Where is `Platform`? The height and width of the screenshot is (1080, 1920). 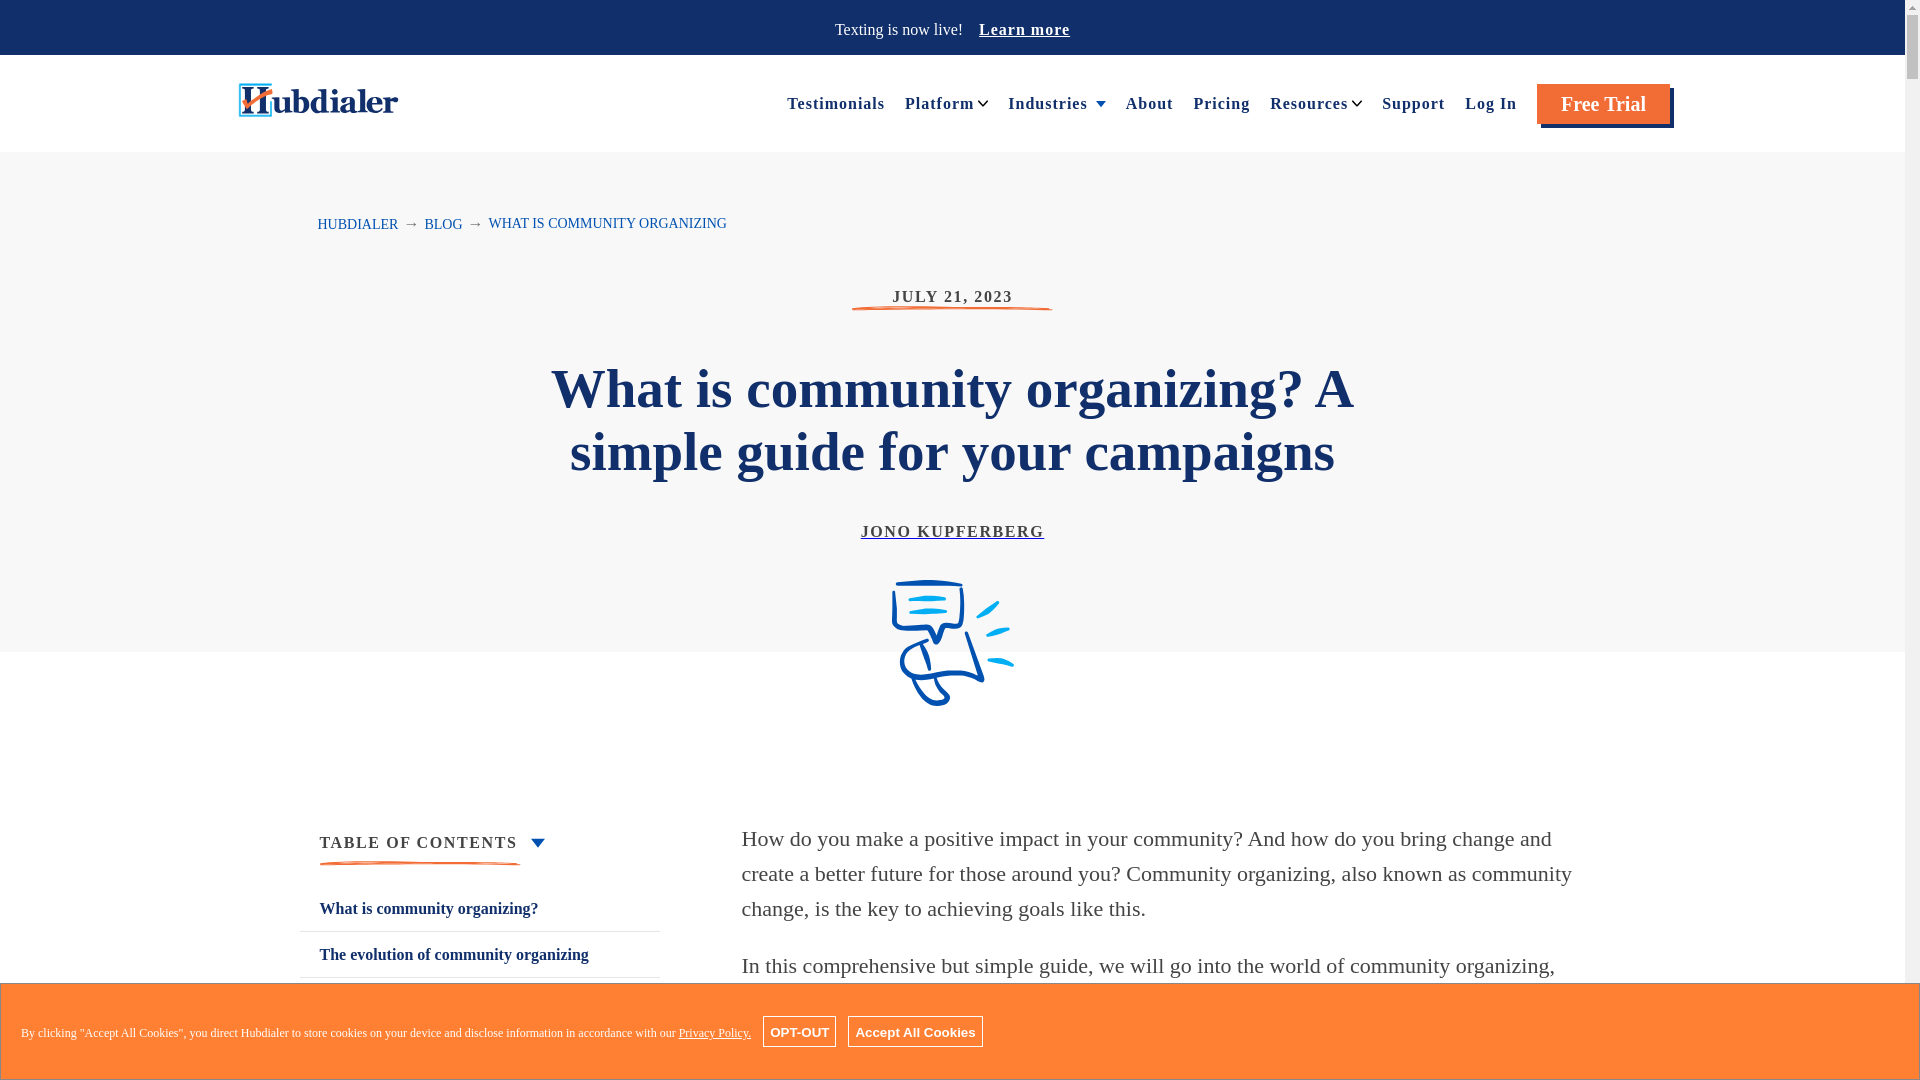
Platform is located at coordinates (938, 102).